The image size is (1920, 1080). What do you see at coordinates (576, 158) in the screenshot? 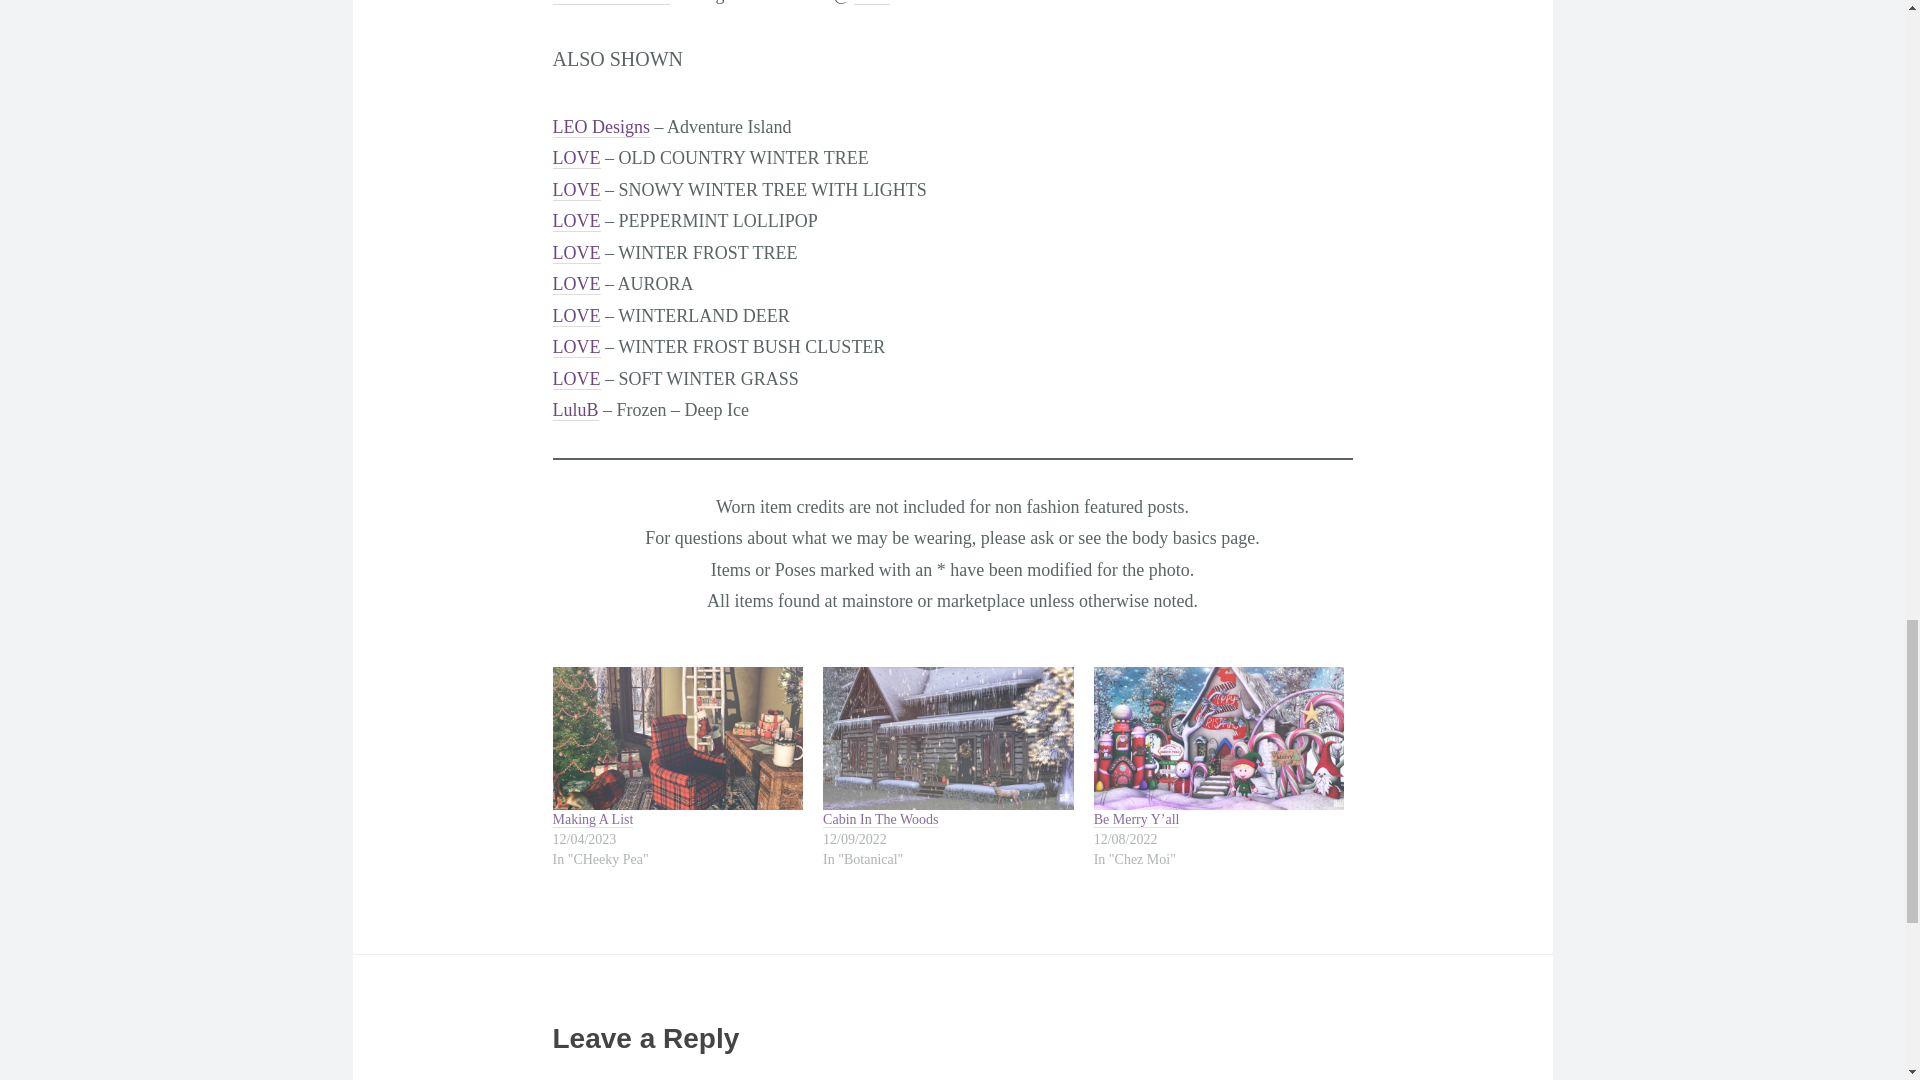
I see `LOVE` at bounding box center [576, 158].